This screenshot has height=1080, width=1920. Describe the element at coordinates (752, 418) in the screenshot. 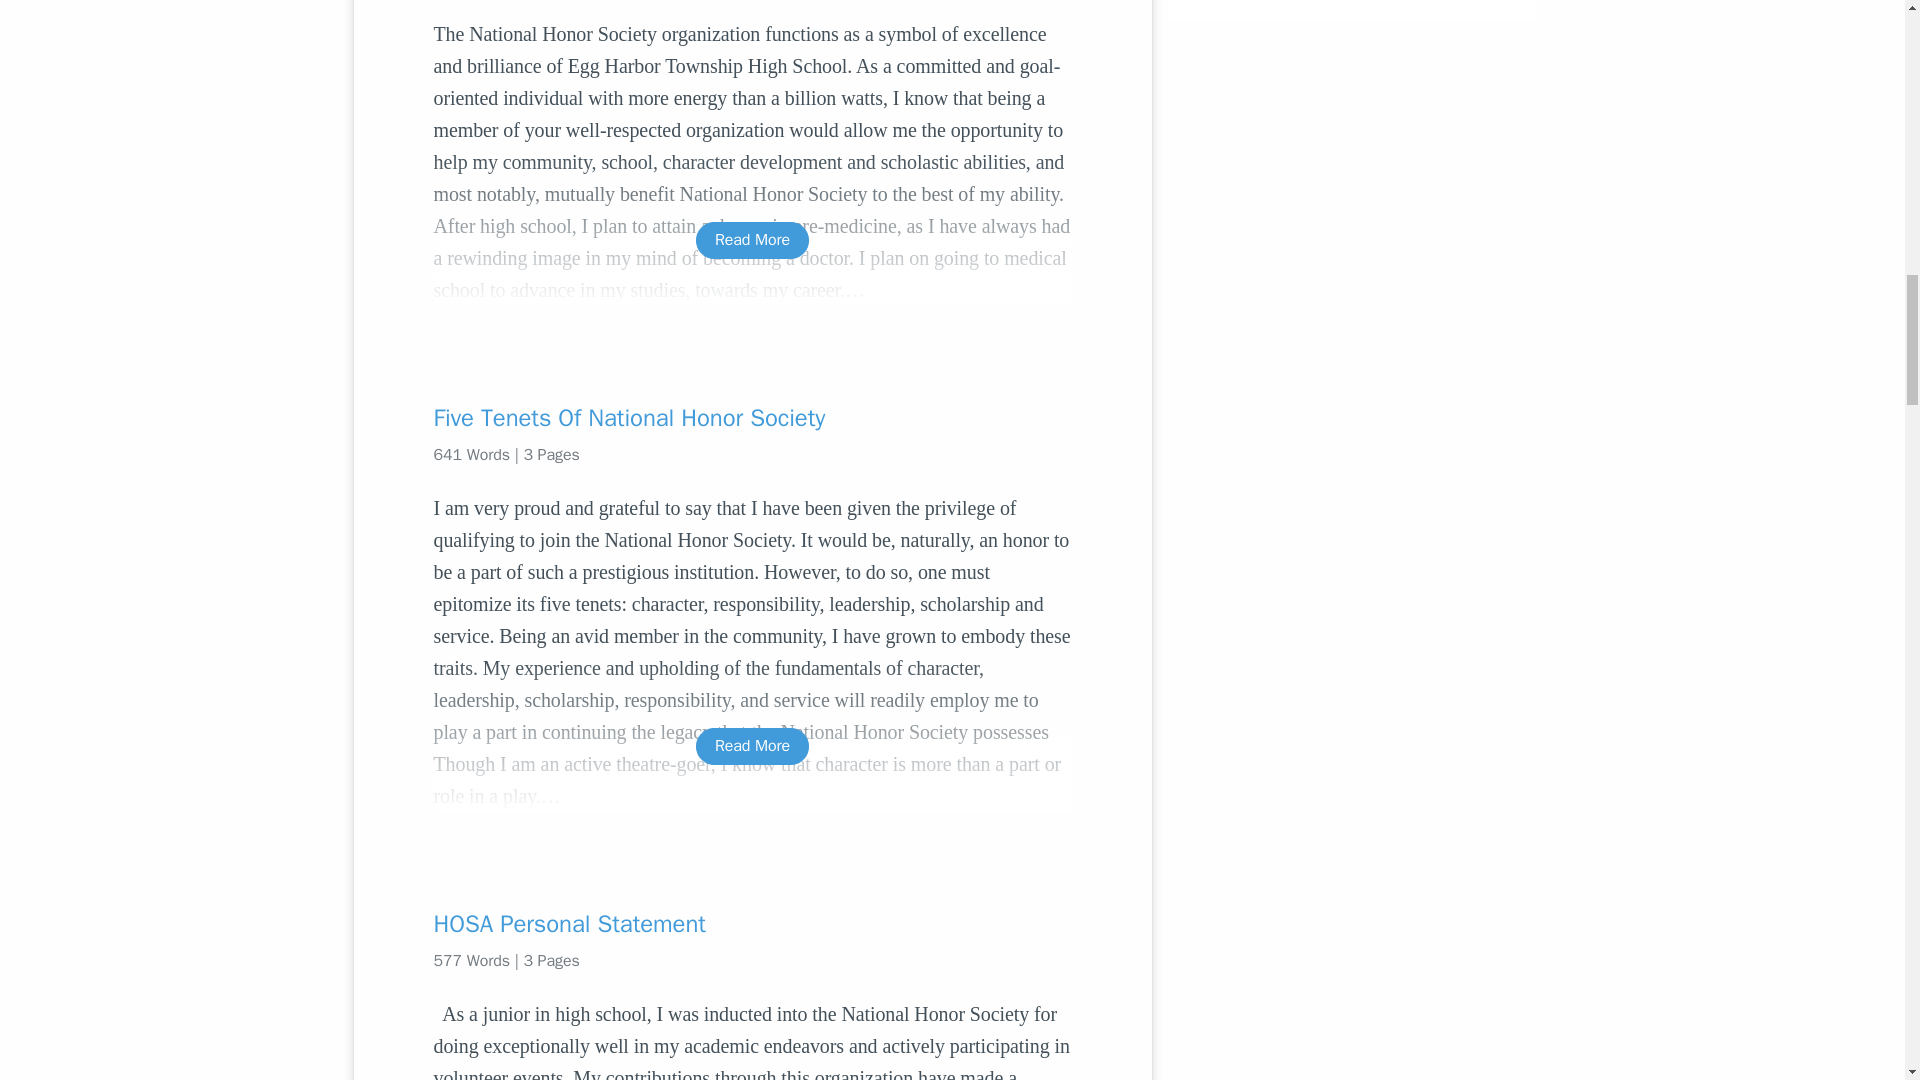

I see `Five Tenets Of National Honor Society` at that location.